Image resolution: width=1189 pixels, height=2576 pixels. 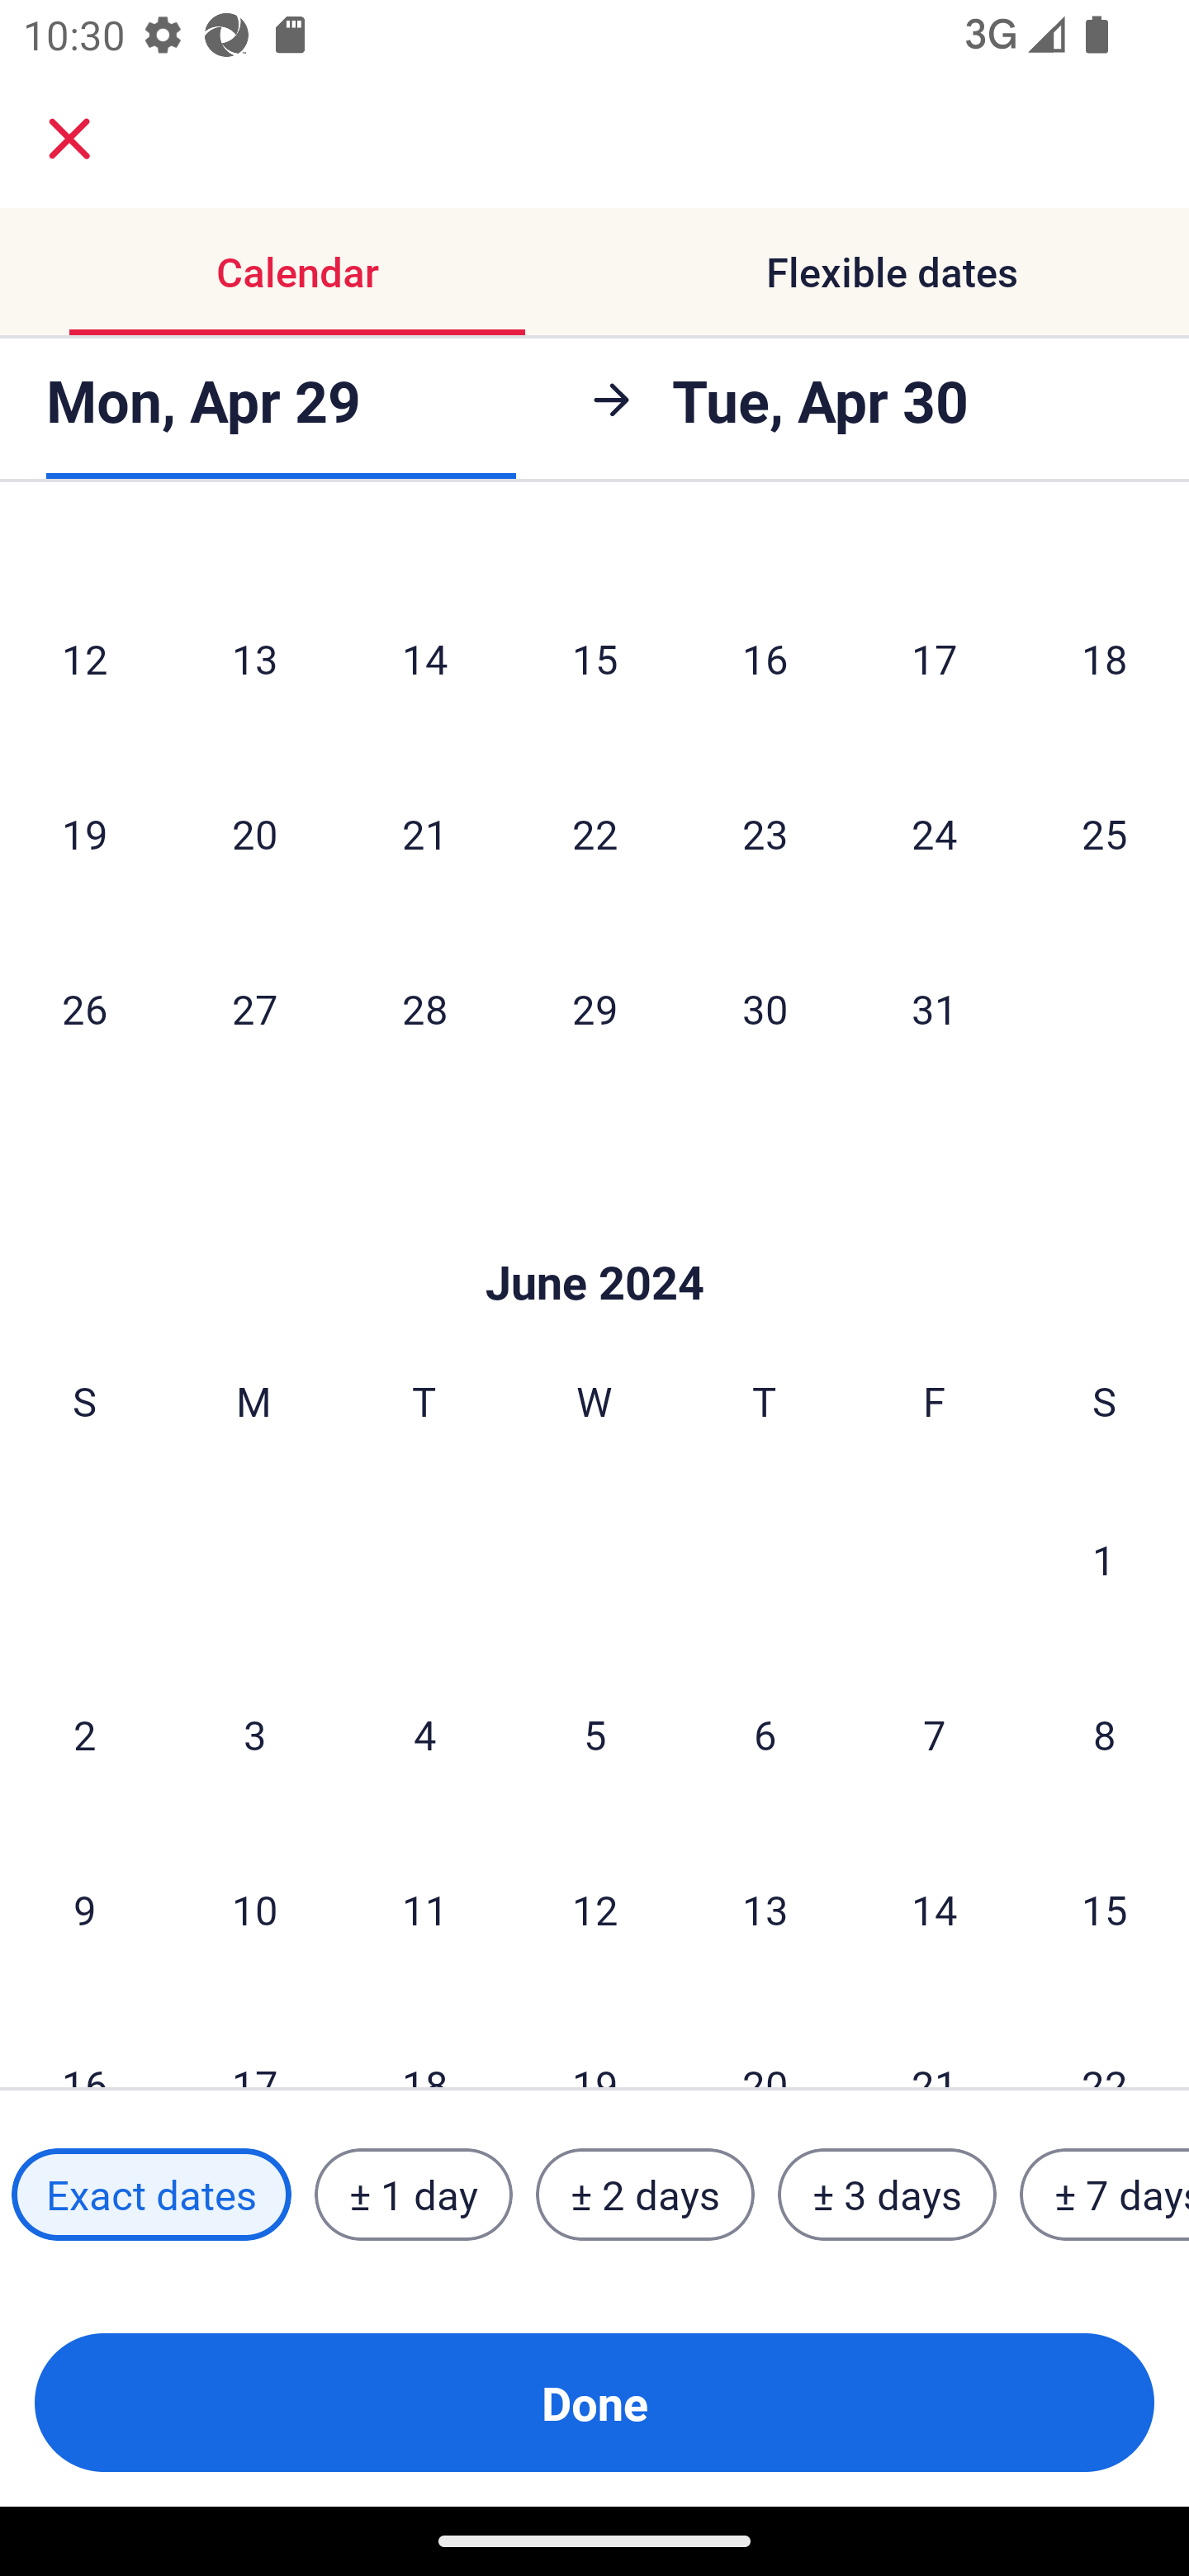 What do you see at coordinates (1105, 2195) in the screenshot?
I see `± 7 days` at bounding box center [1105, 2195].